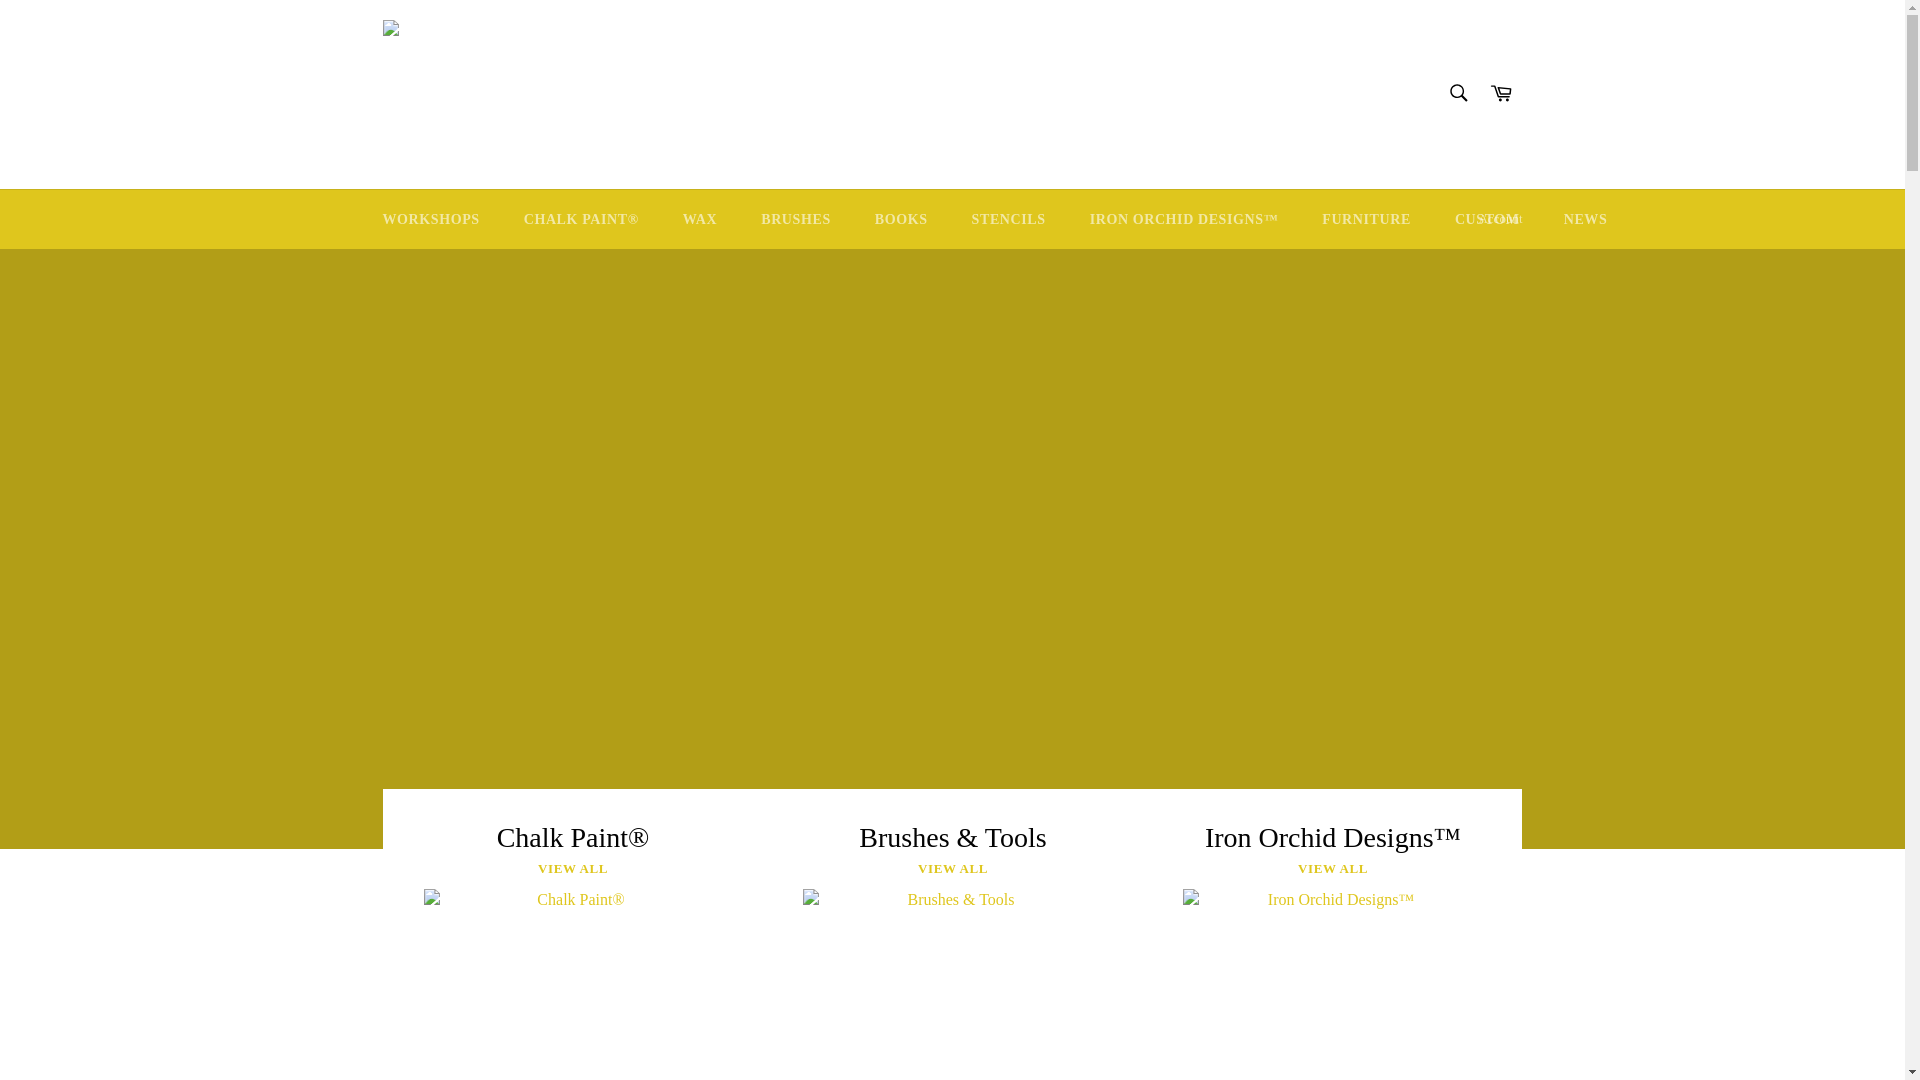 The width and height of the screenshot is (1920, 1080). I want to click on WORKSHOPS, so click(430, 220).